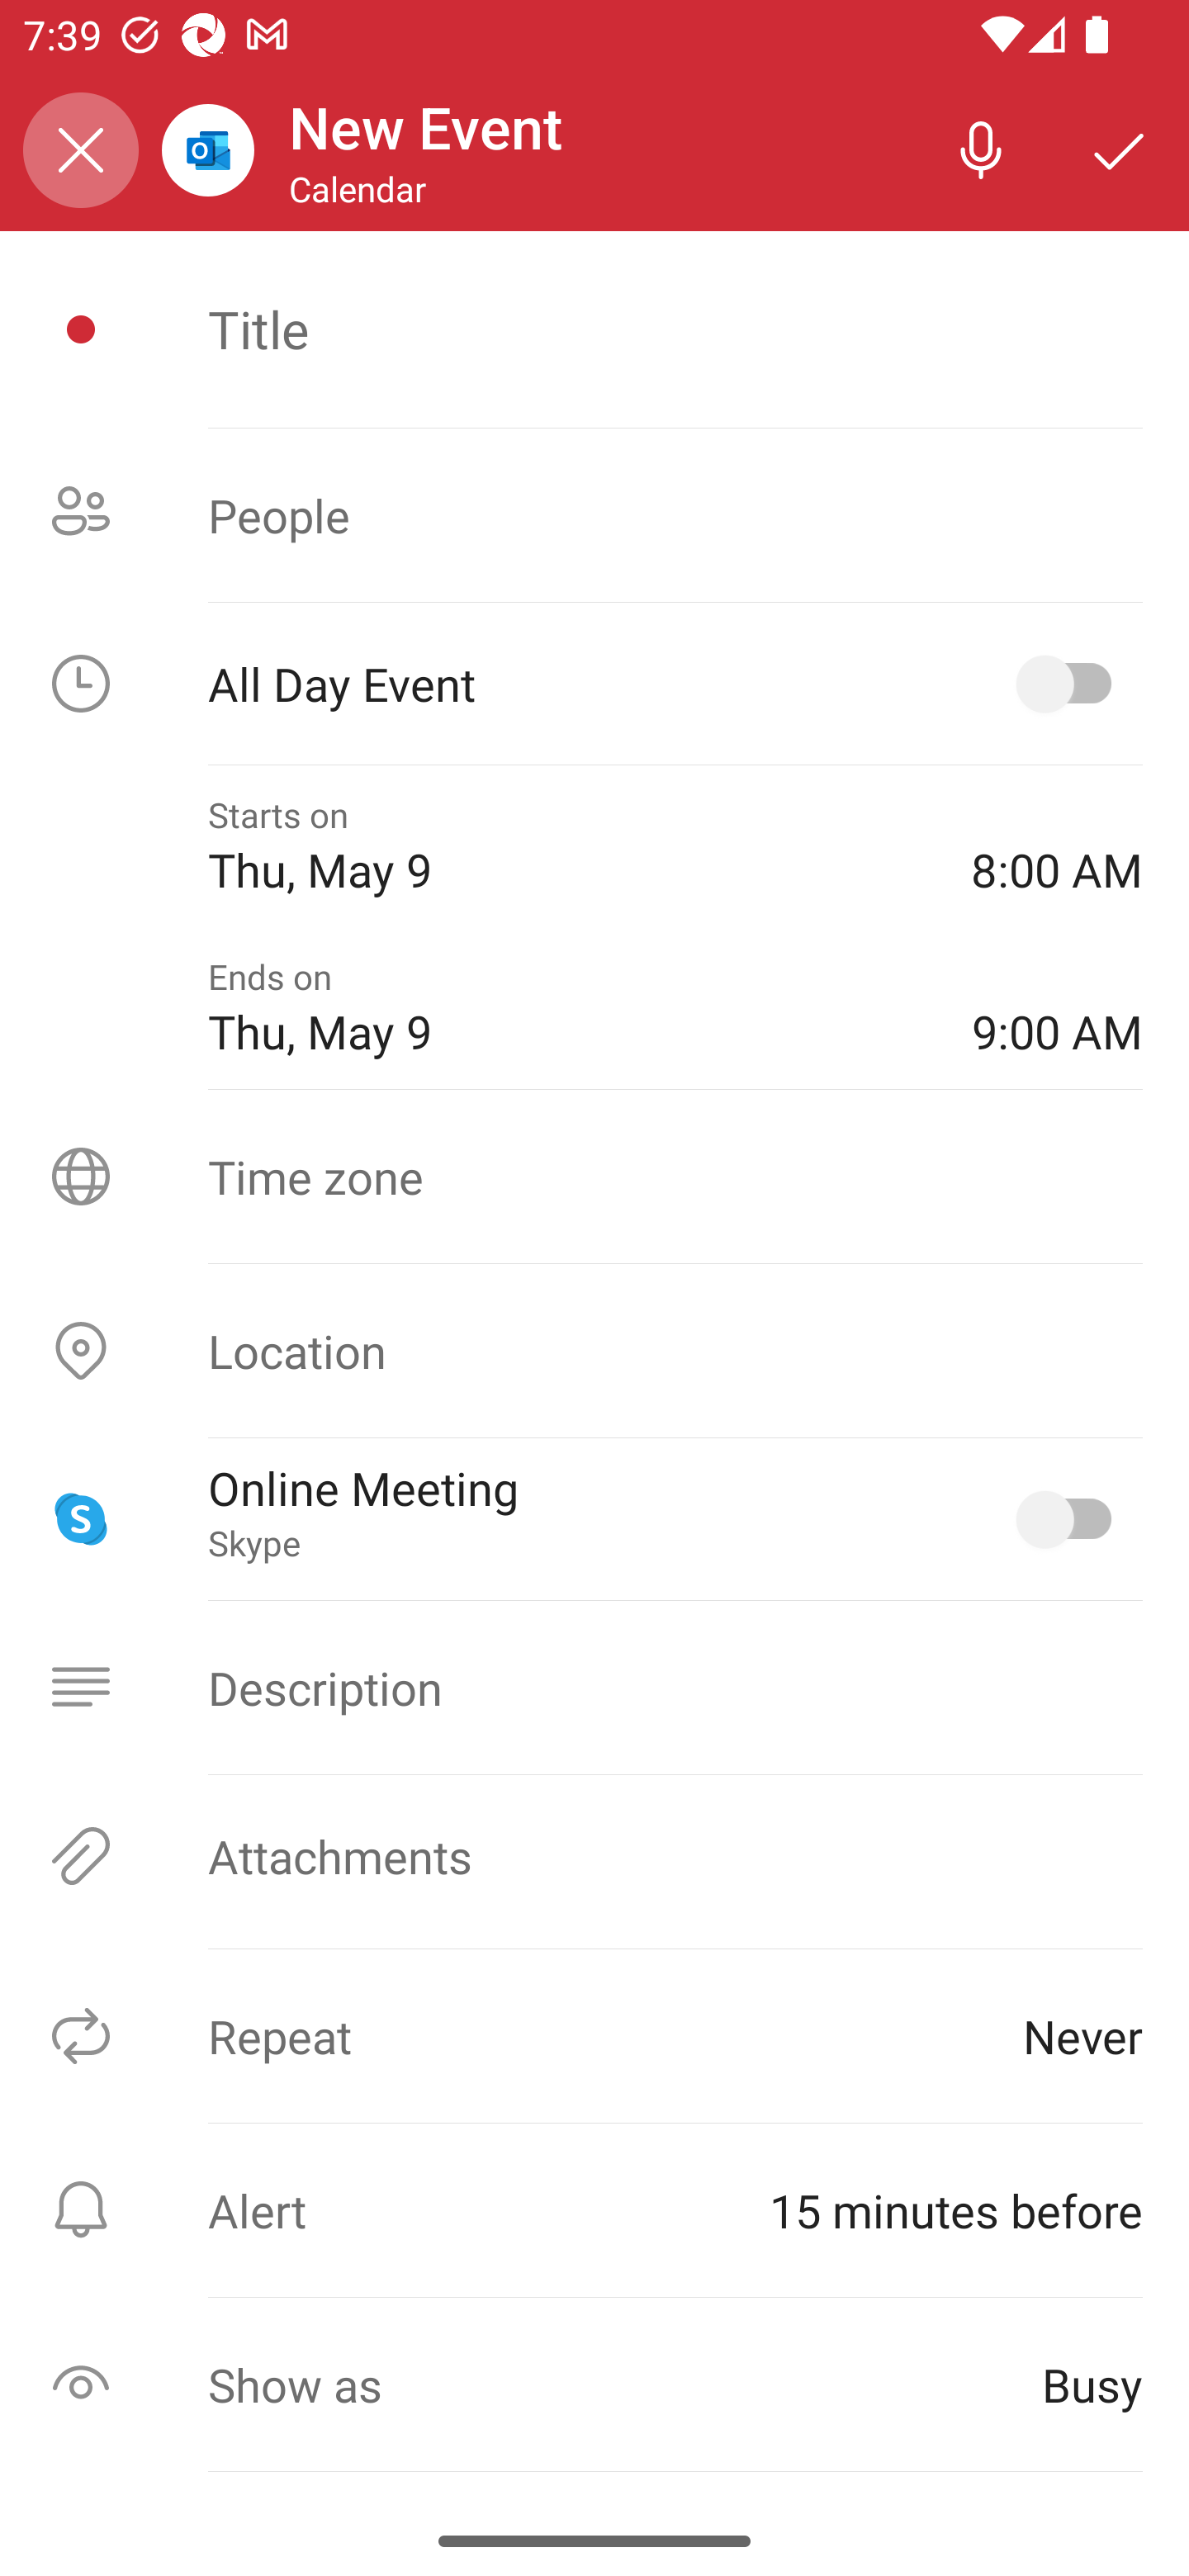 The width and height of the screenshot is (1189, 2576). What do you see at coordinates (594, 515) in the screenshot?
I see `People` at bounding box center [594, 515].